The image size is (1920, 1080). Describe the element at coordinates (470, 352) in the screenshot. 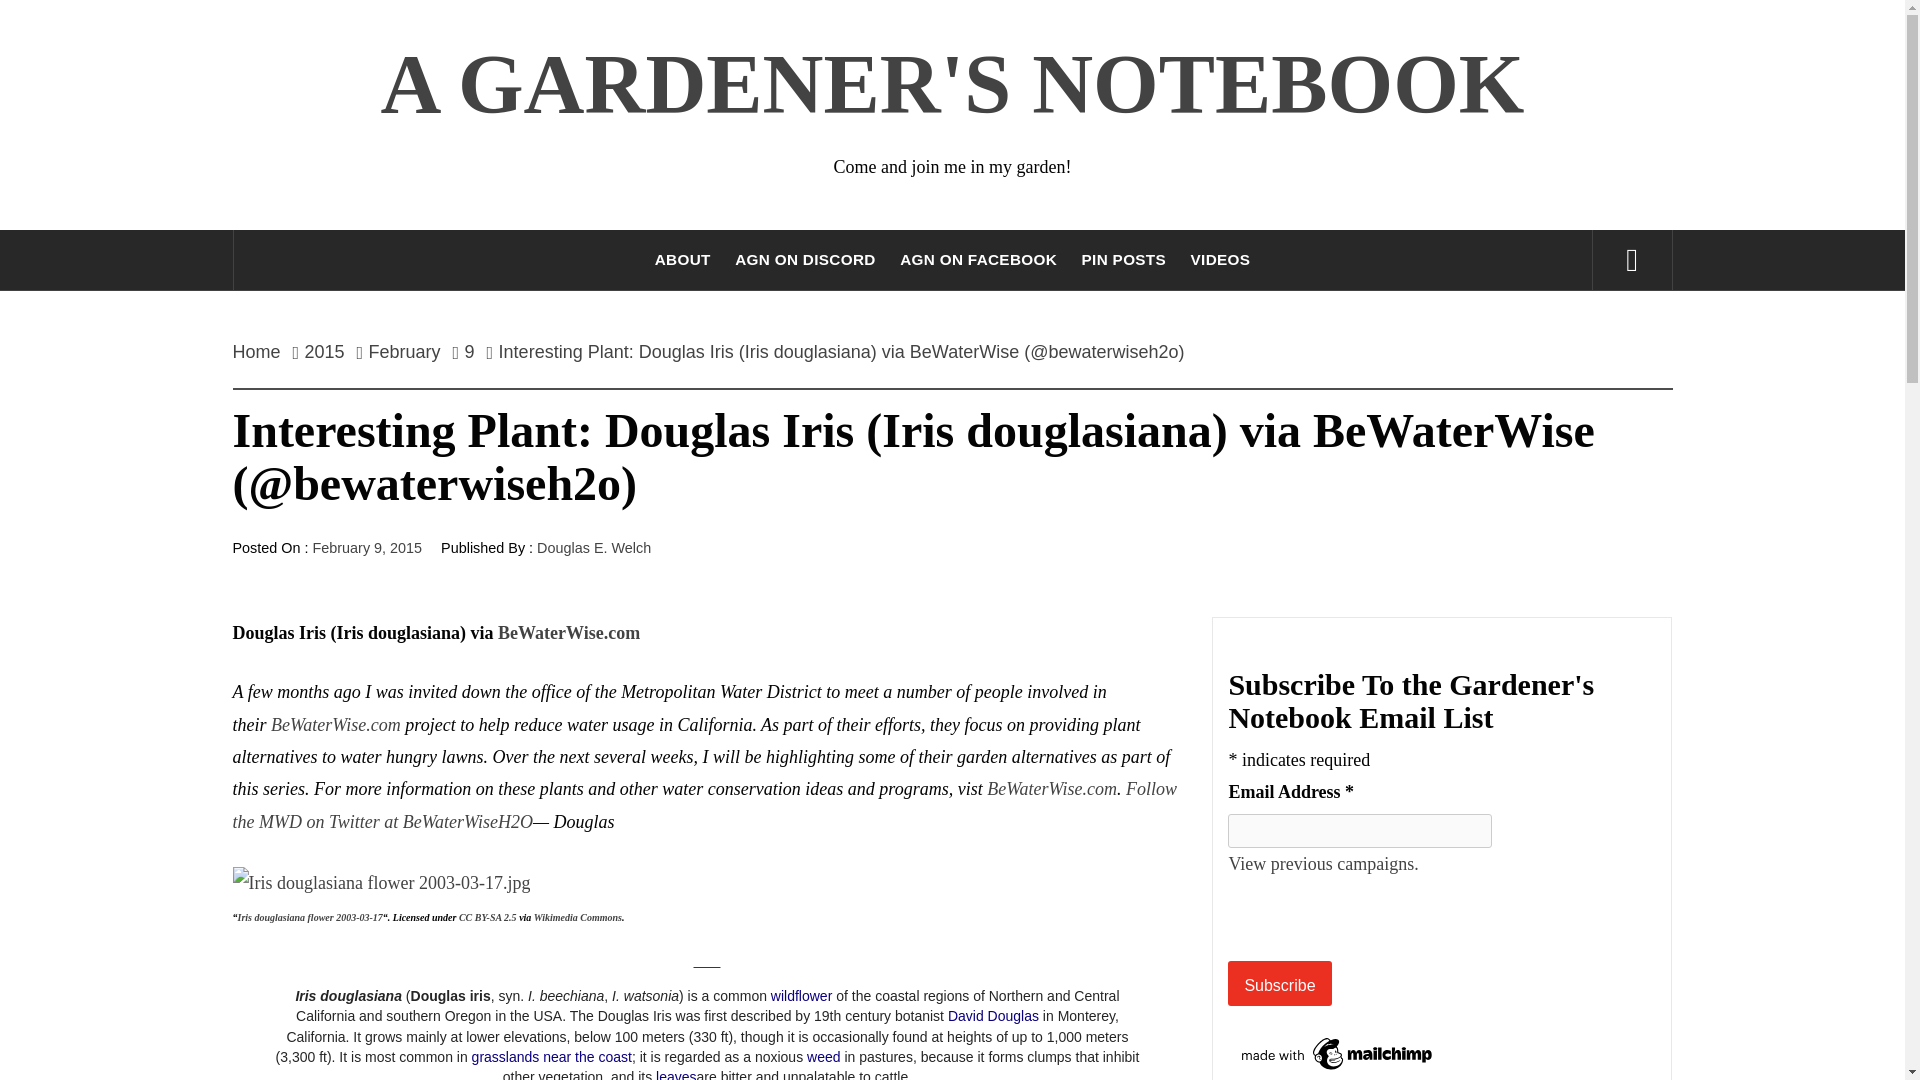

I see `9` at that location.